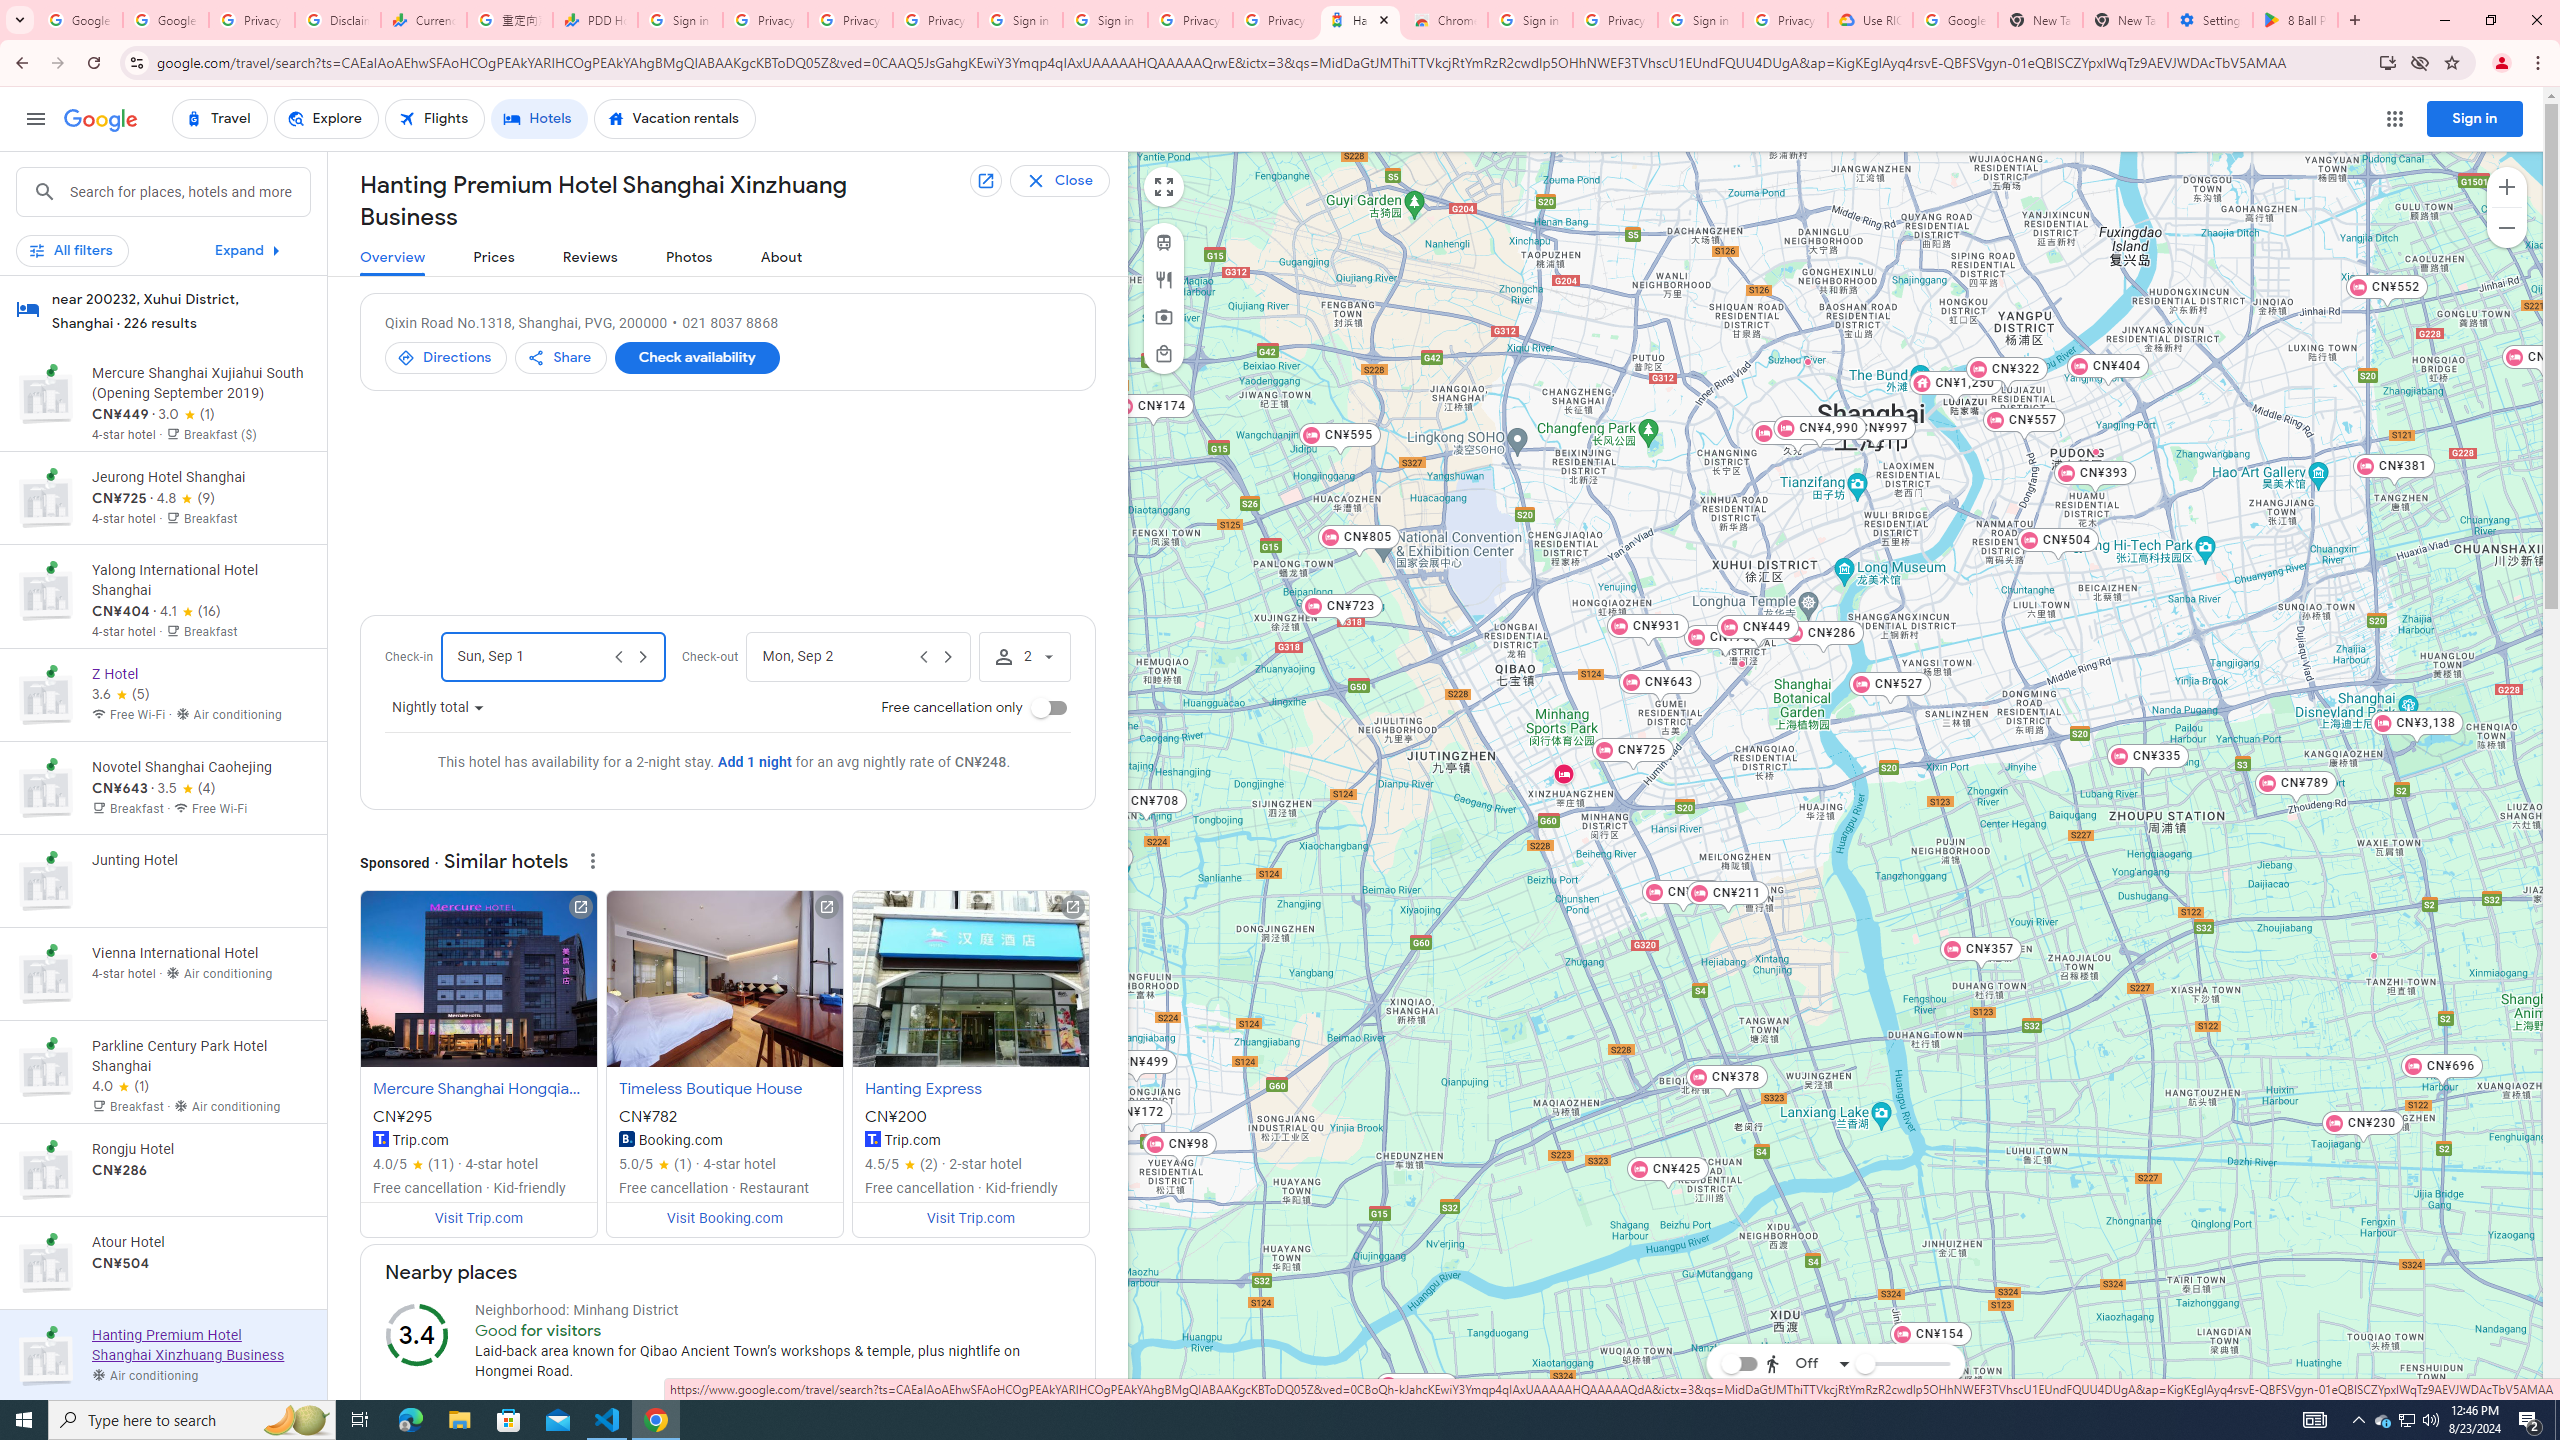 This screenshot has height=1440, width=2560. What do you see at coordinates (2506, 227) in the screenshot?
I see `Zoom out map` at bounding box center [2506, 227].